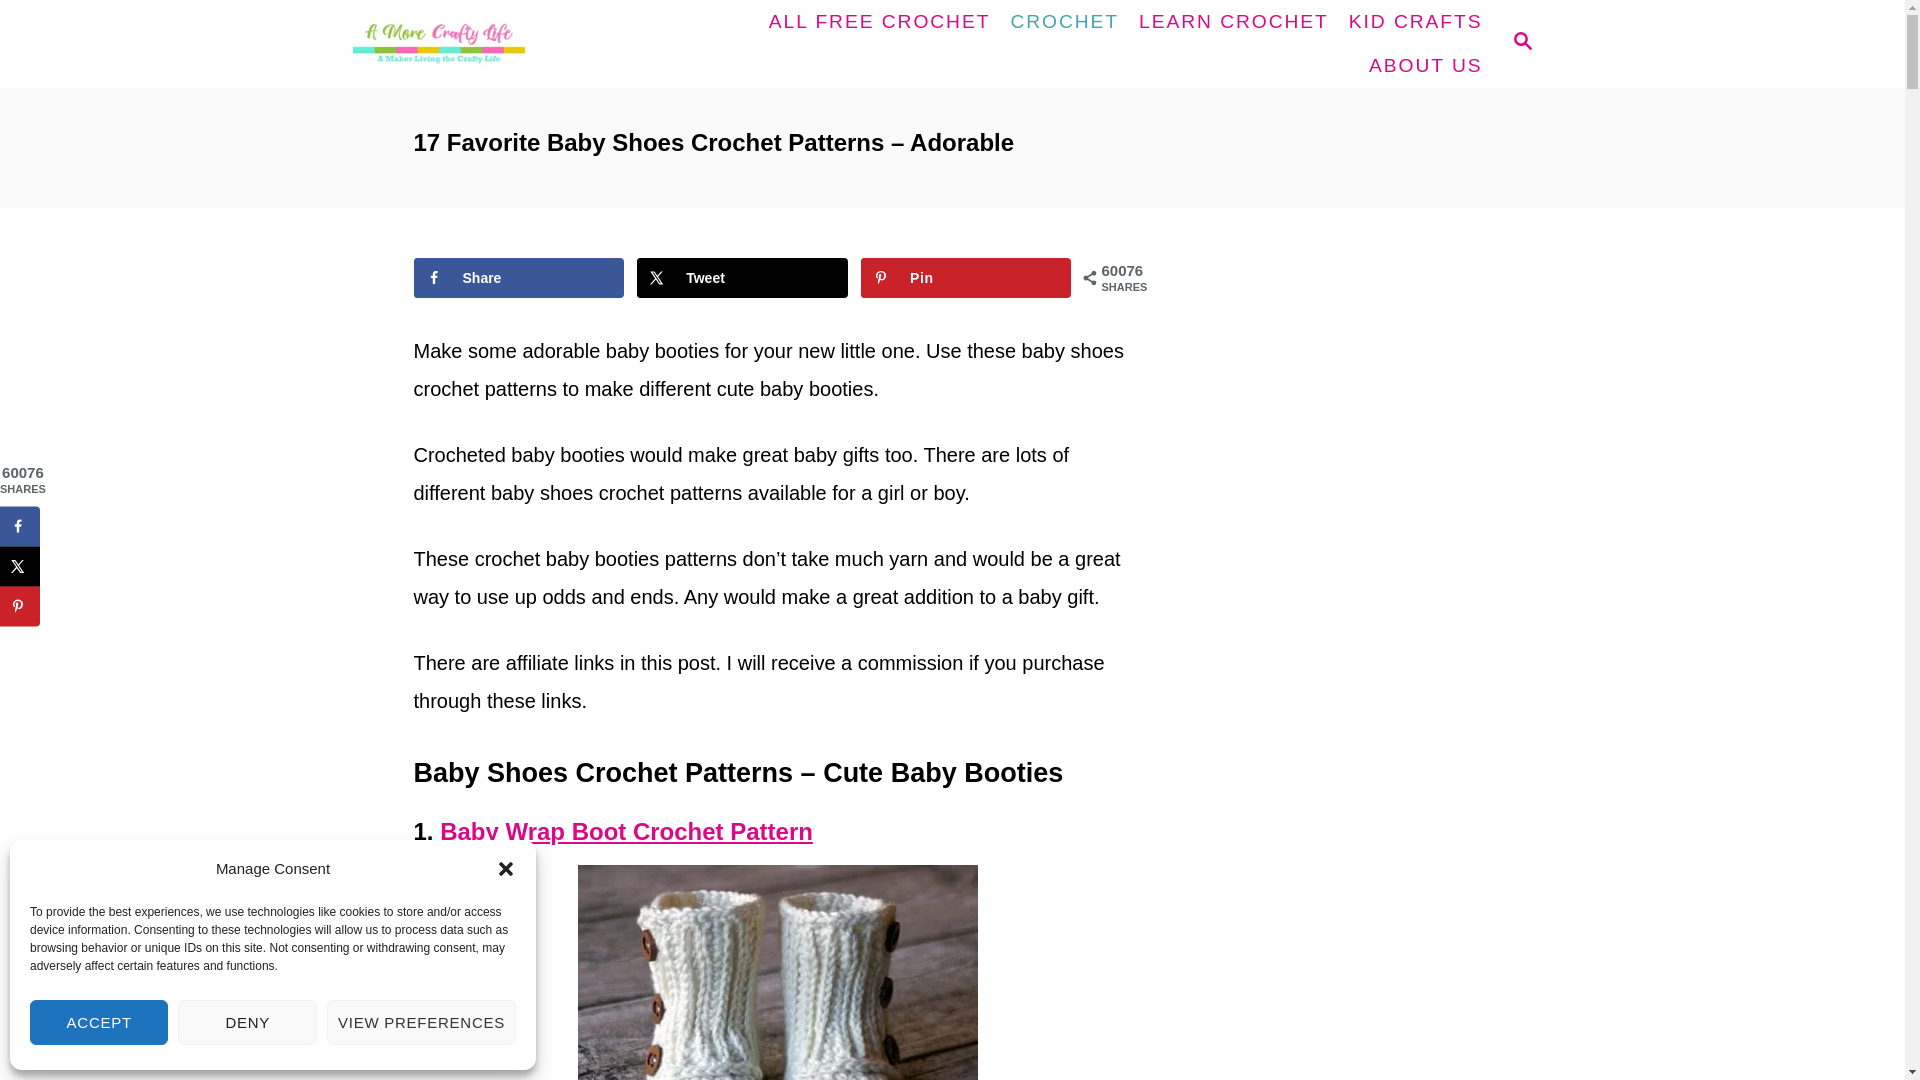  Describe the element at coordinates (99, 1022) in the screenshot. I see `ACCEPT` at that location.